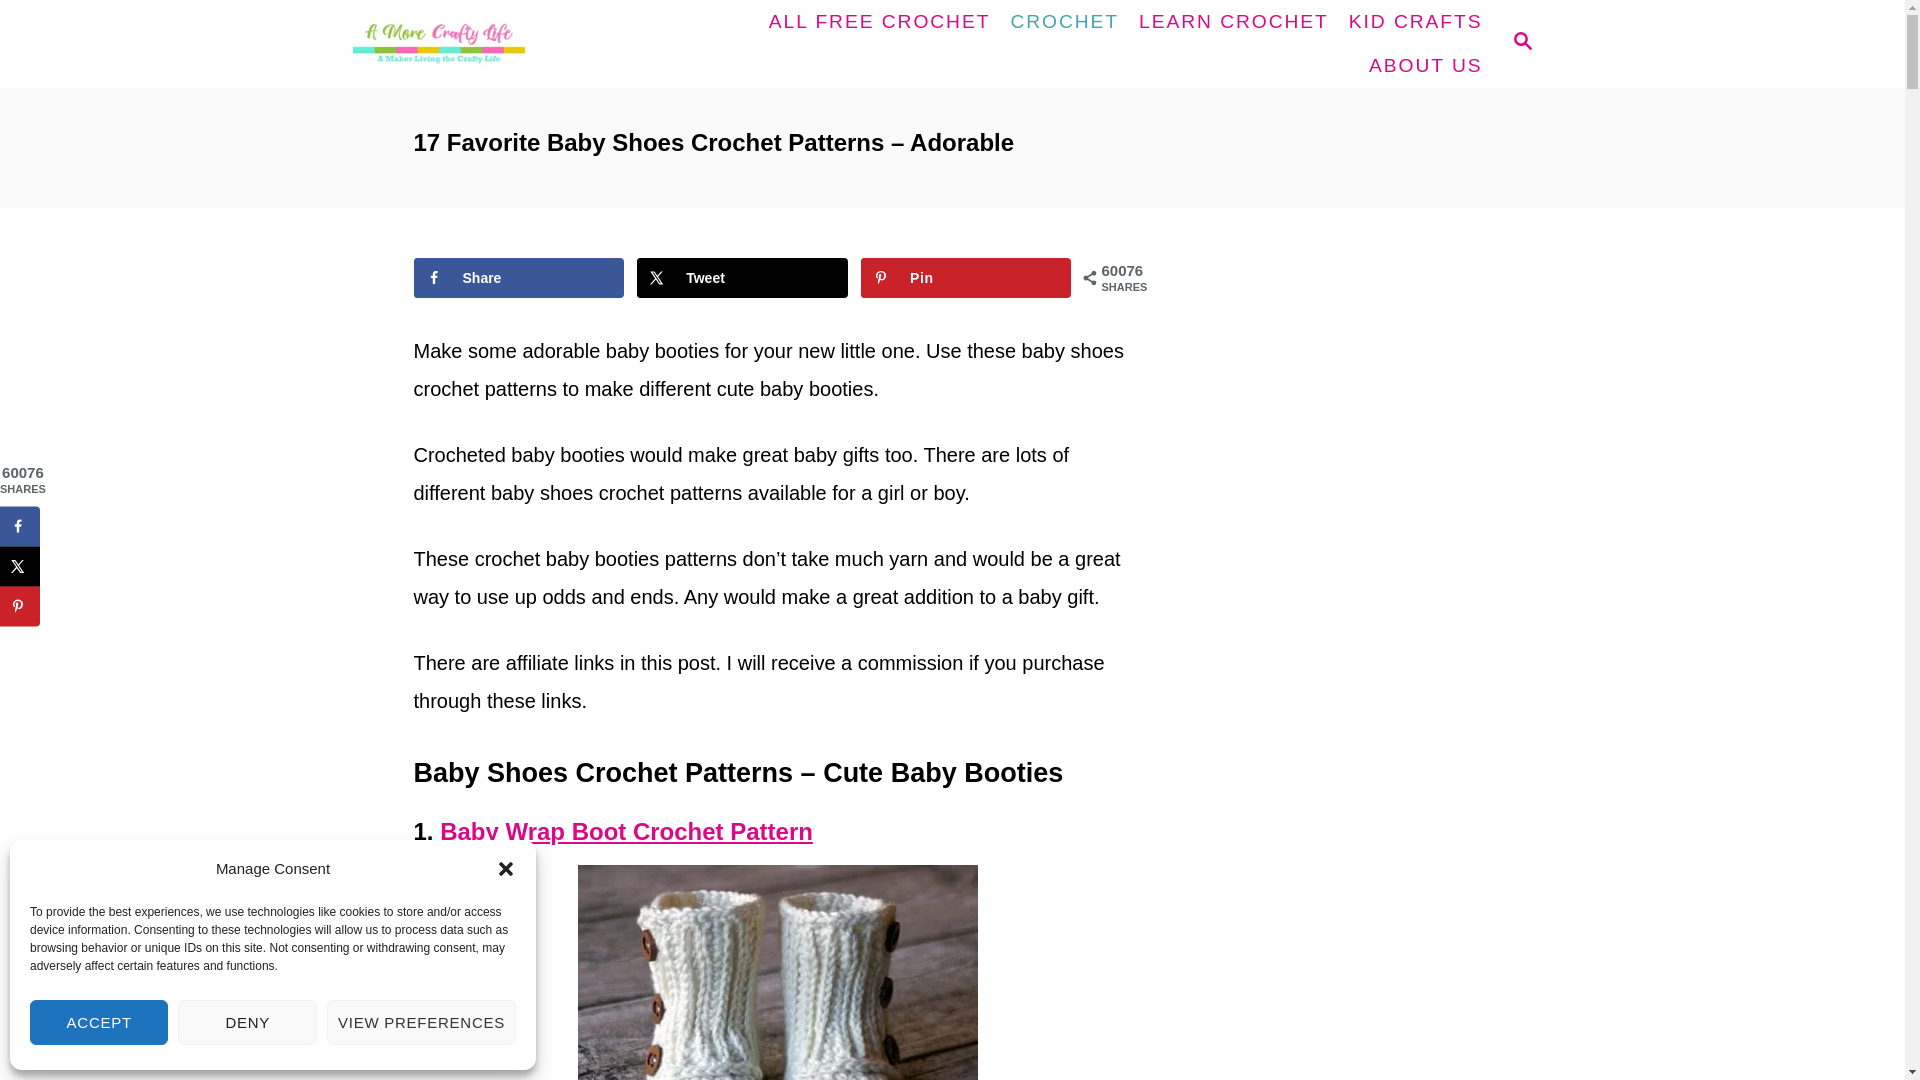  Describe the element at coordinates (99, 1022) in the screenshot. I see `ACCEPT` at that location.